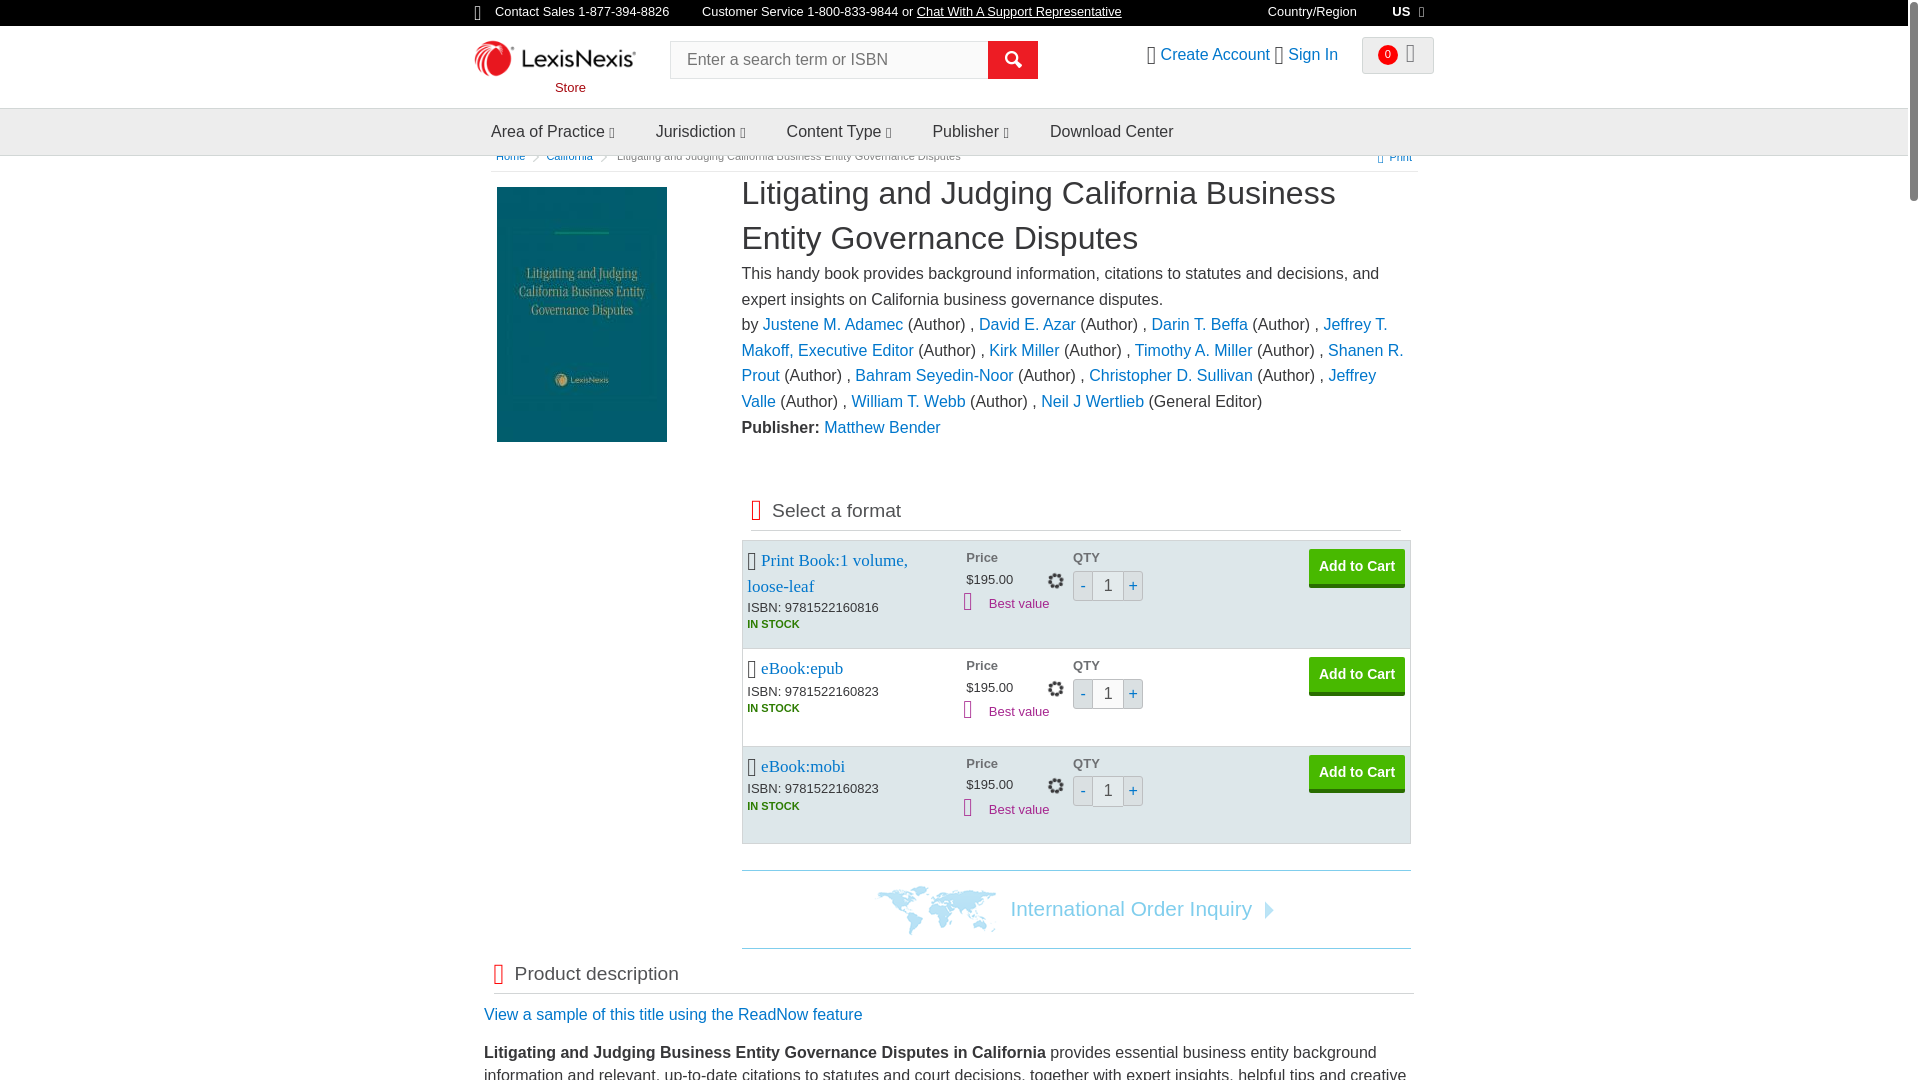  I want to click on Sign In, so click(1313, 54).